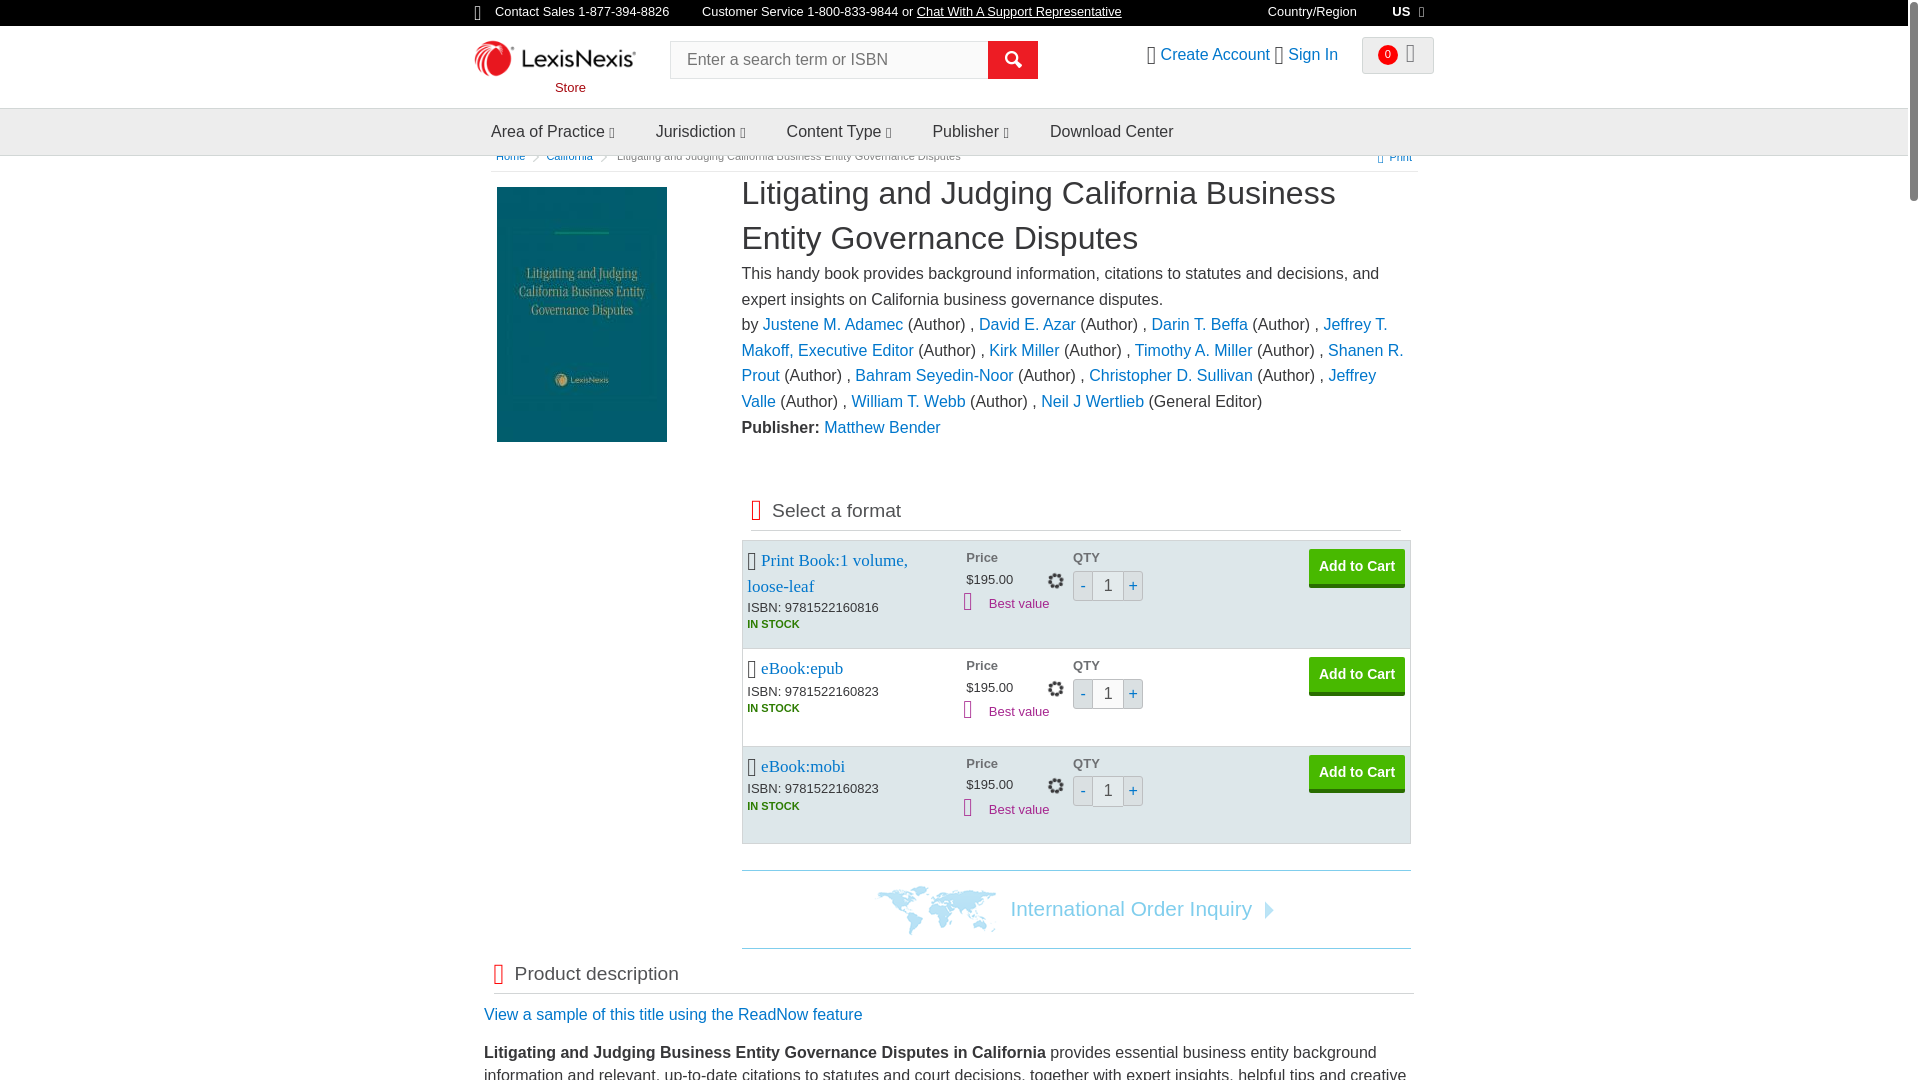  I want to click on Sign In, so click(1313, 54).